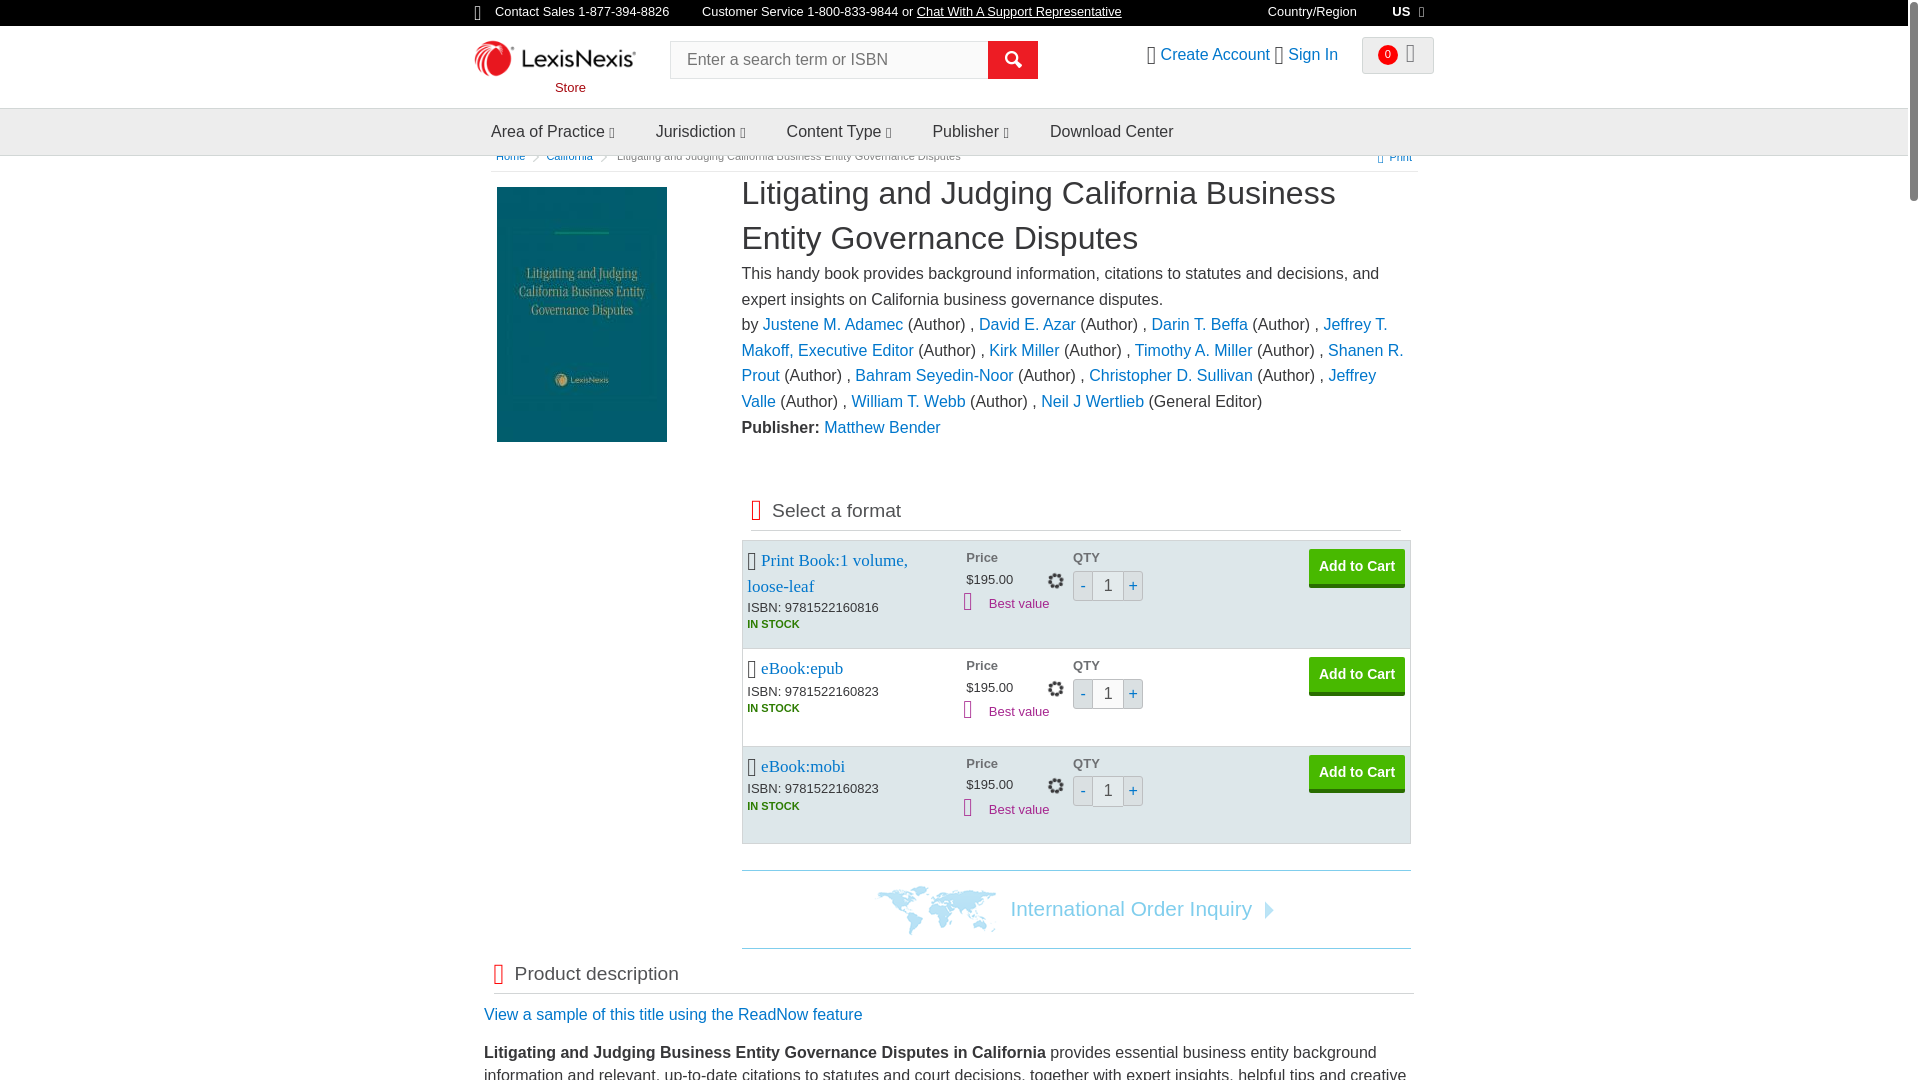  I want to click on Sign In, so click(1313, 54).